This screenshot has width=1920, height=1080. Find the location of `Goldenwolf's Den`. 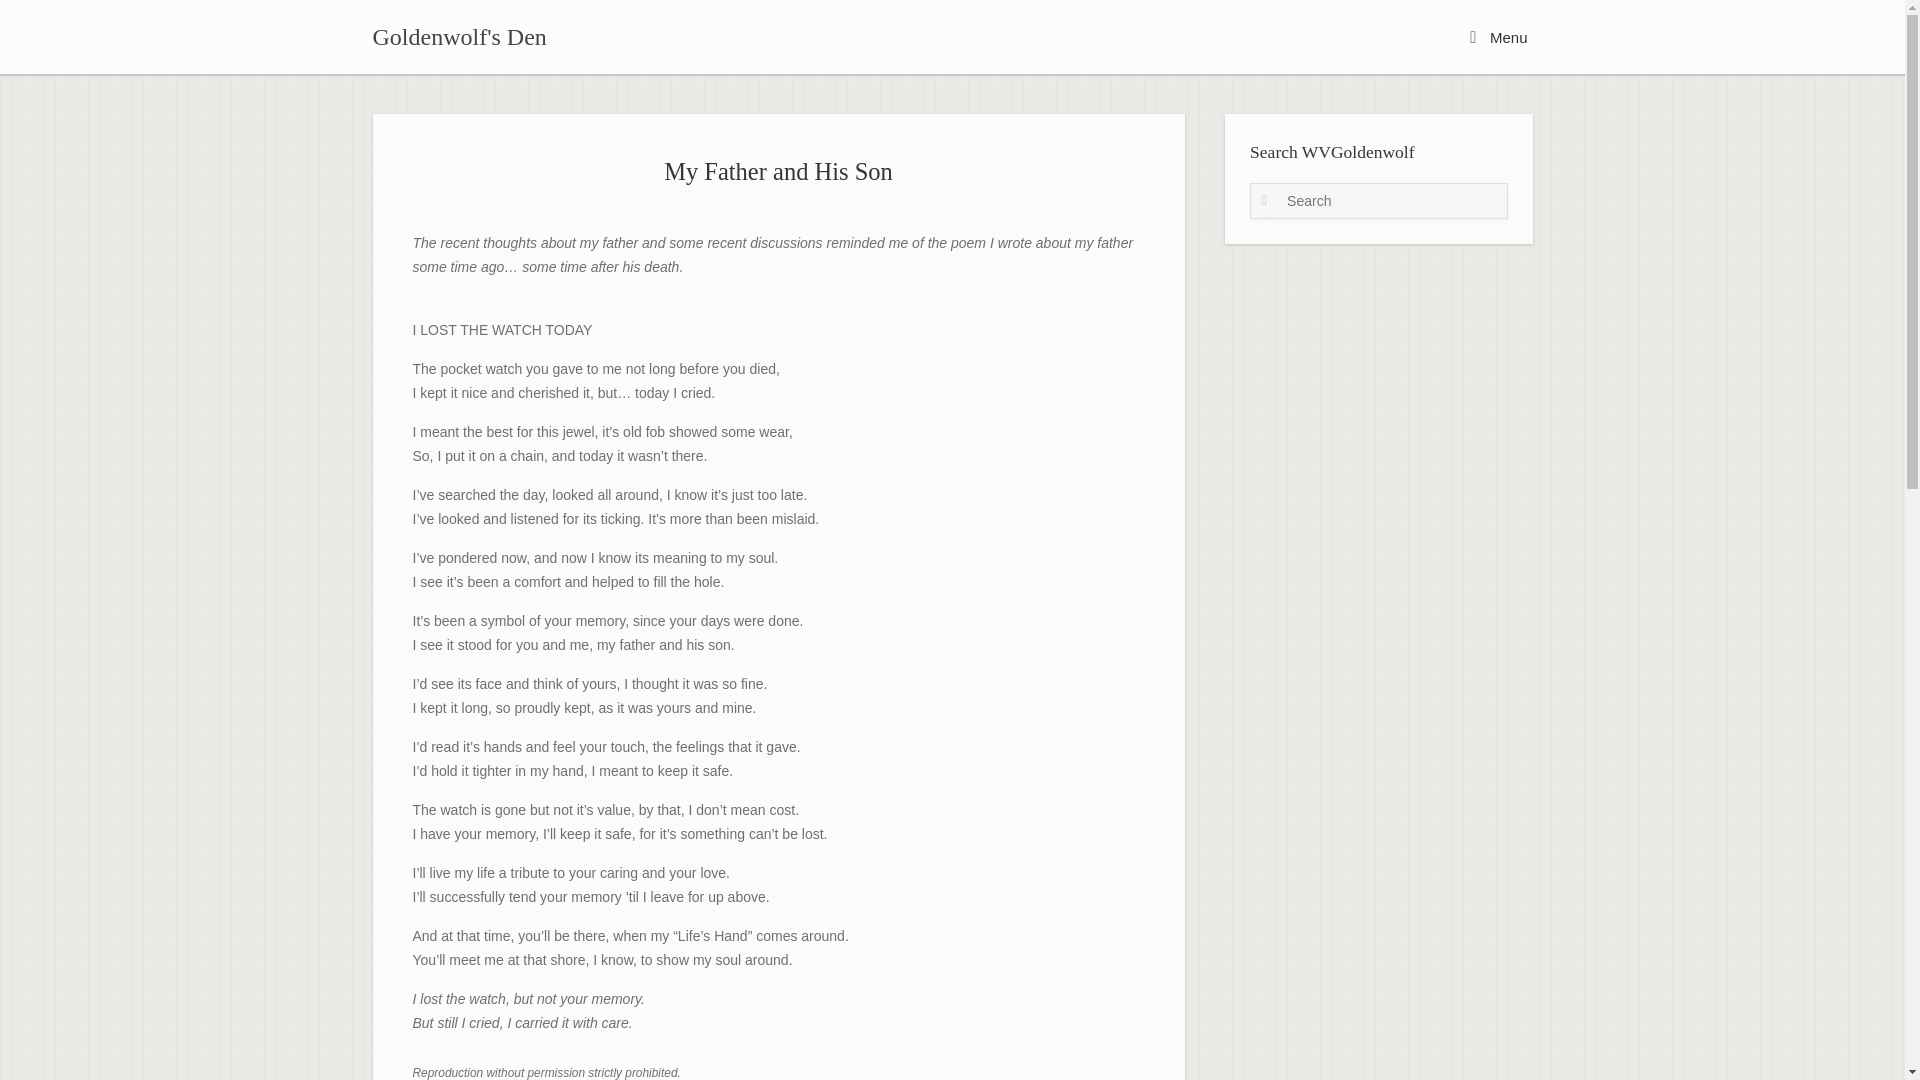

Goldenwolf's Den is located at coordinates (458, 36).